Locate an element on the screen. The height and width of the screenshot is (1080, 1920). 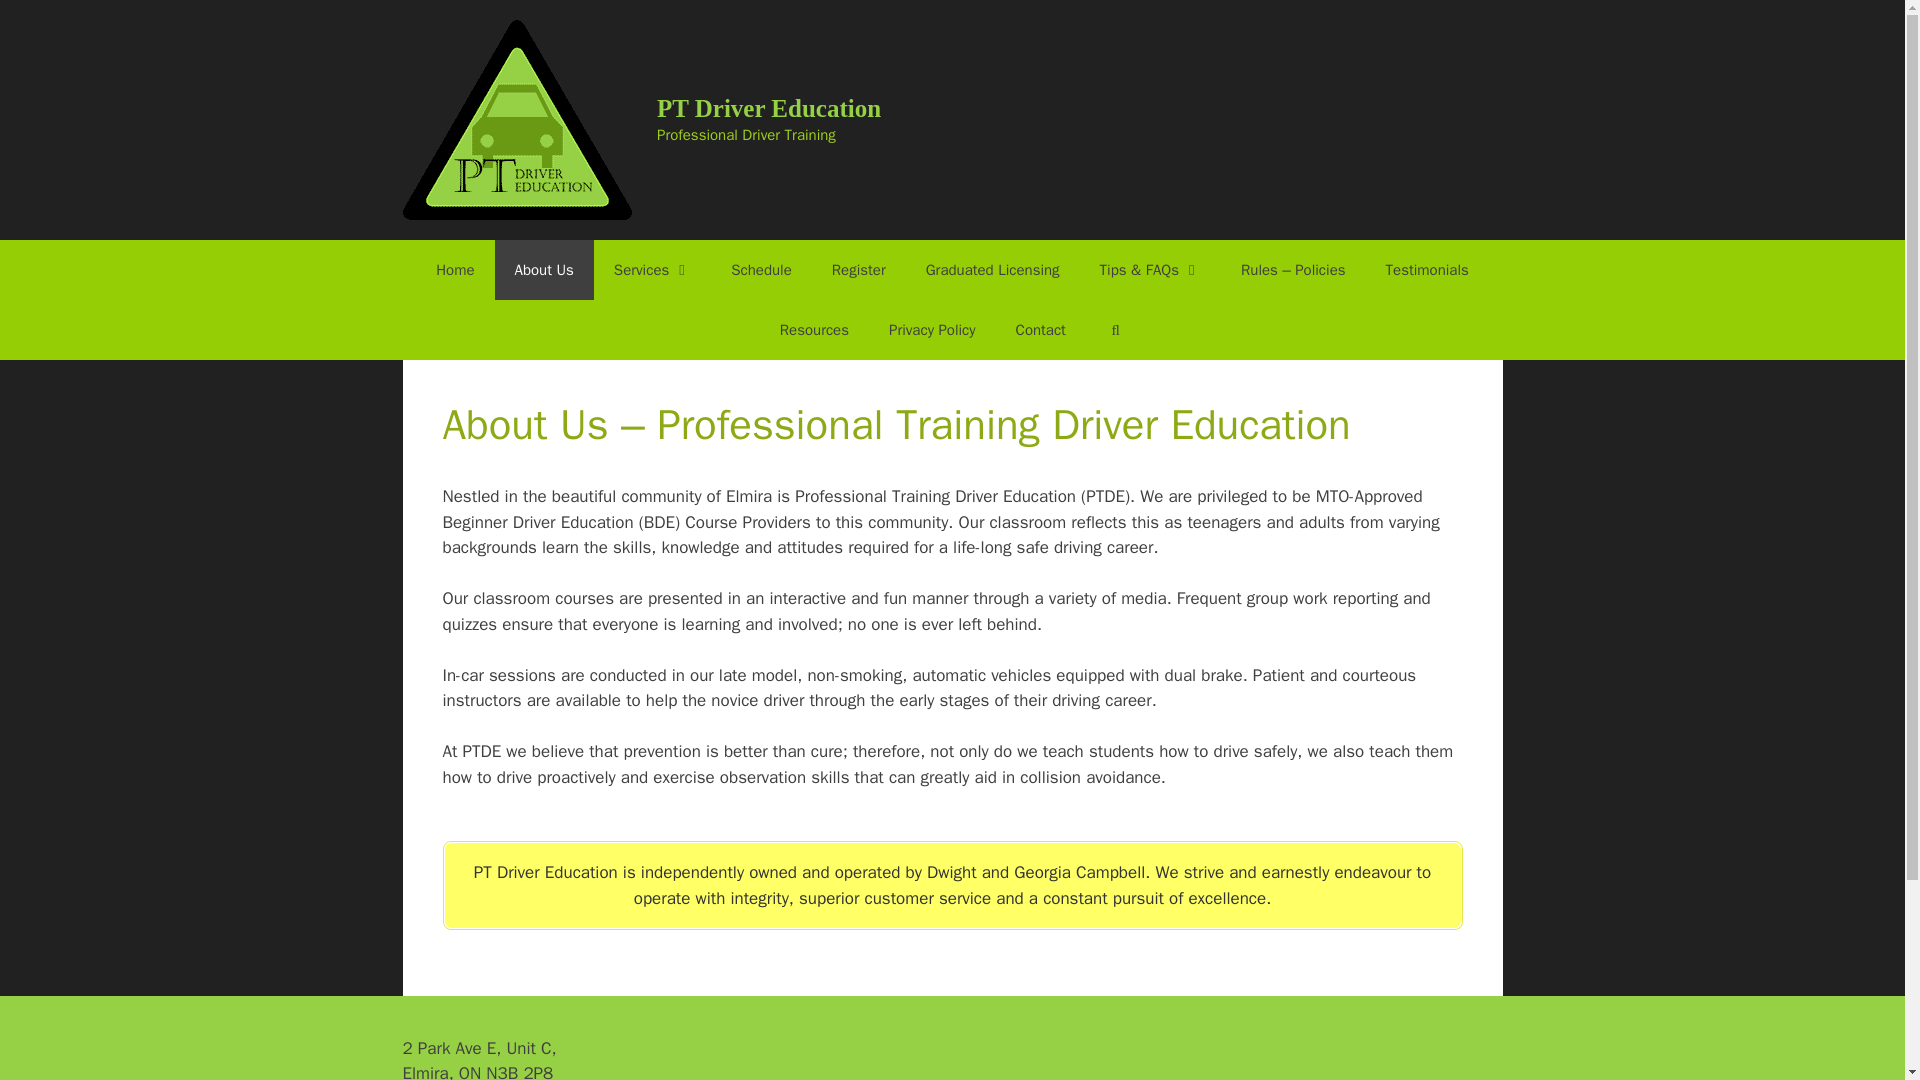
Contact is located at coordinates (1041, 330).